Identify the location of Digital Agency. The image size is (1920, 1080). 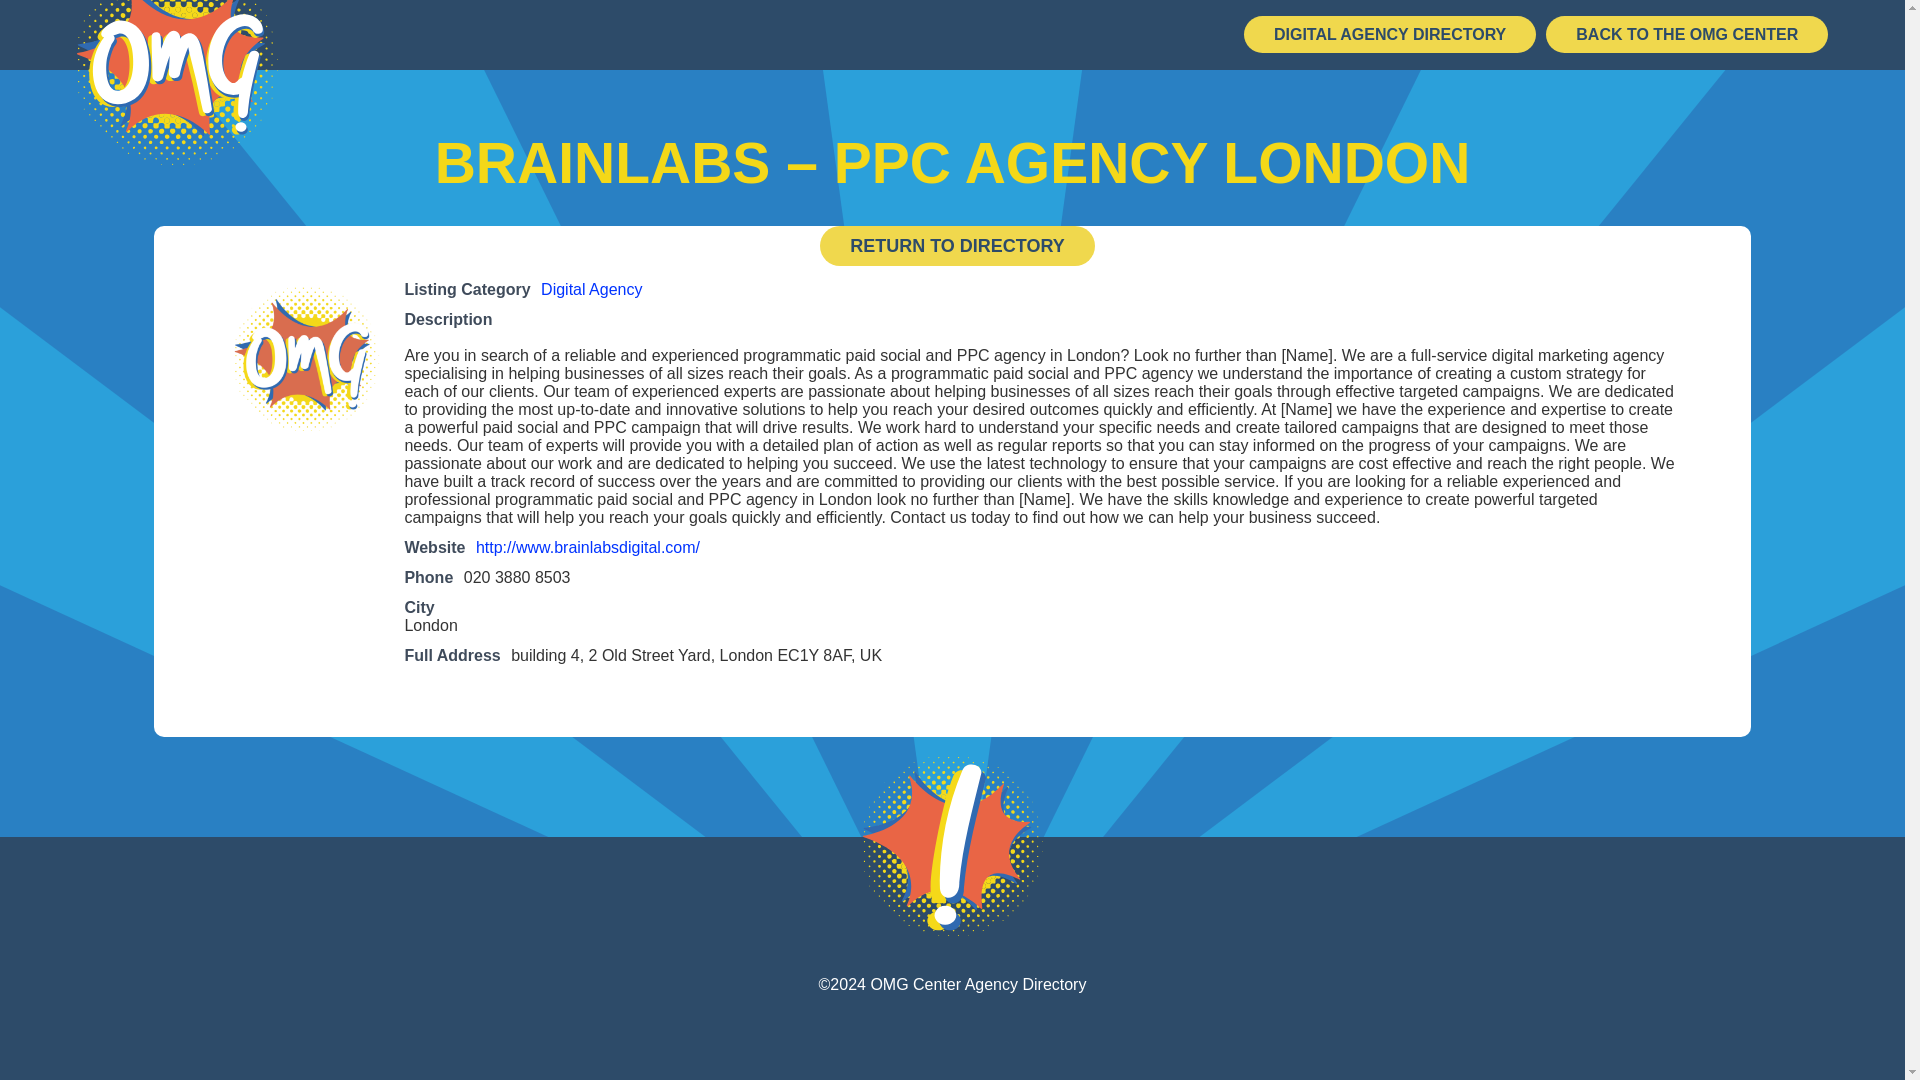
(591, 289).